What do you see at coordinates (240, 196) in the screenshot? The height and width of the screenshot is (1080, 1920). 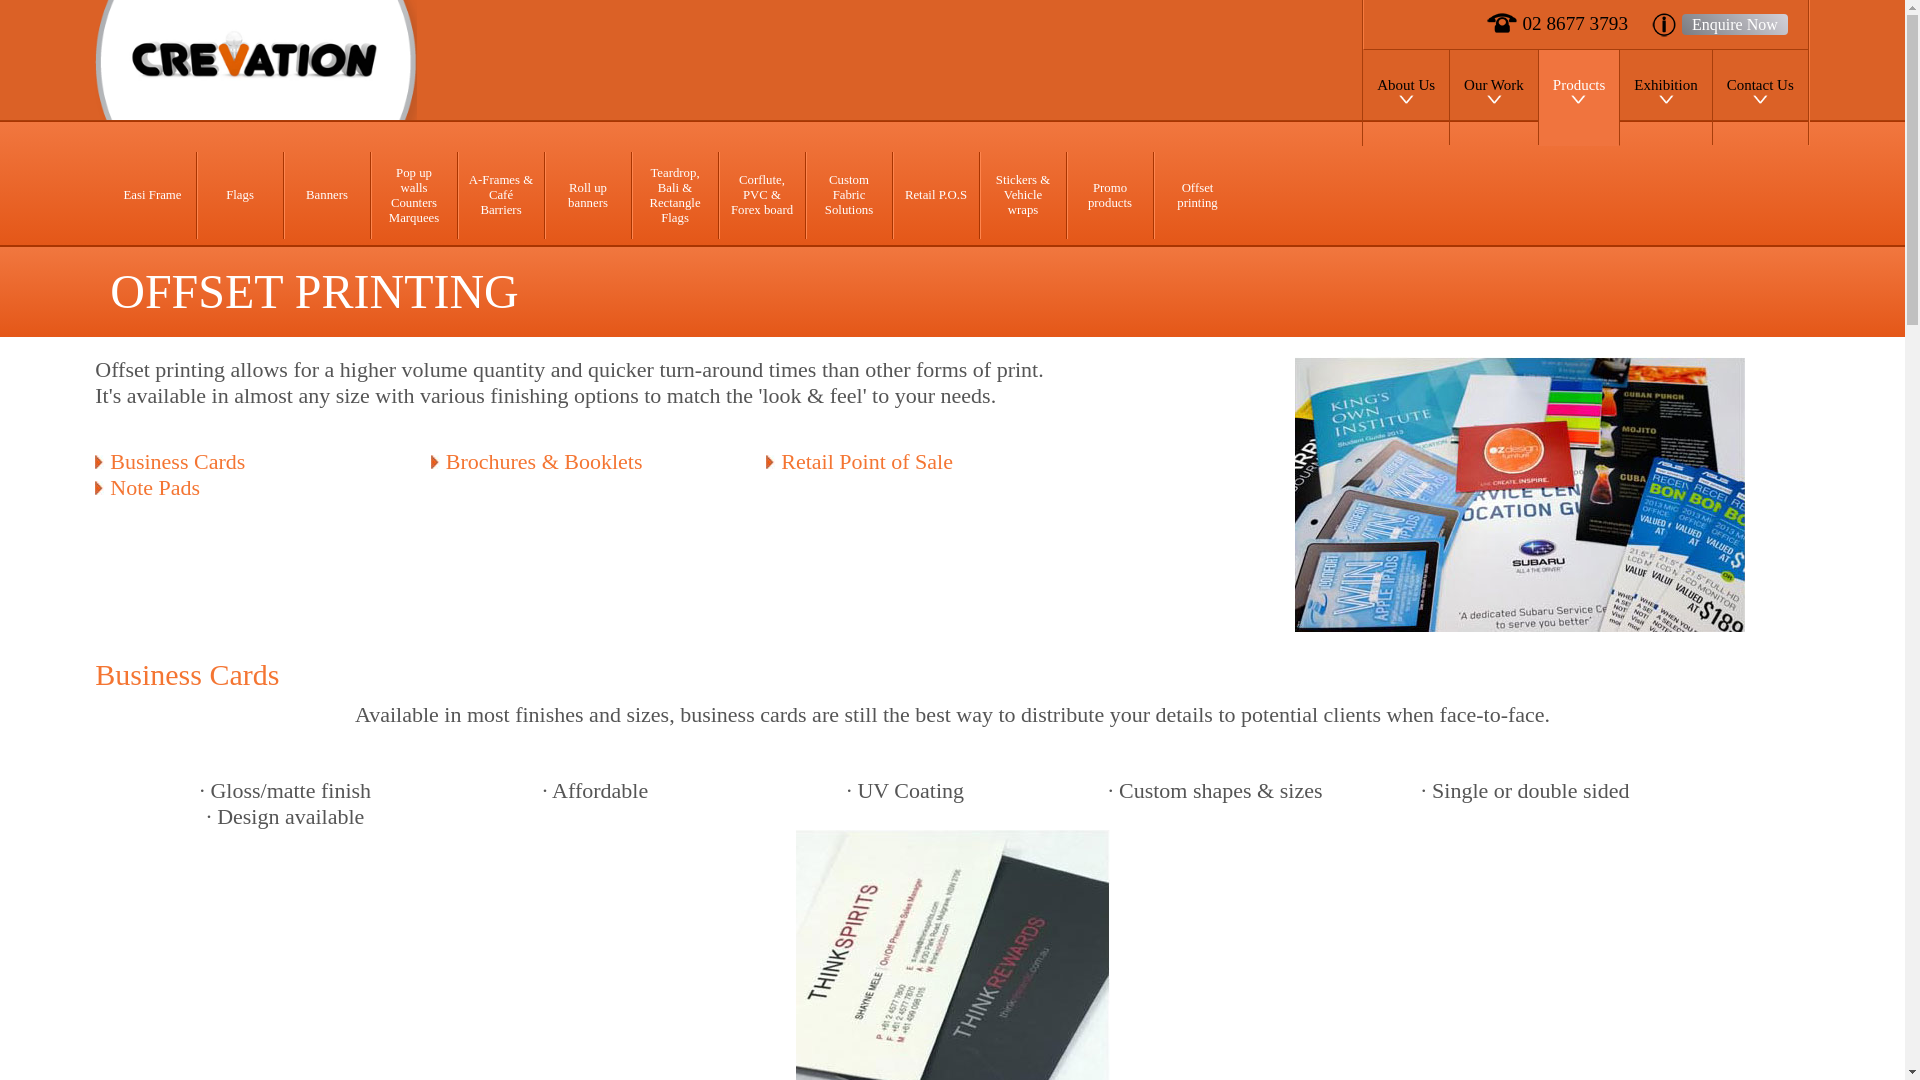 I see `Flags` at bounding box center [240, 196].